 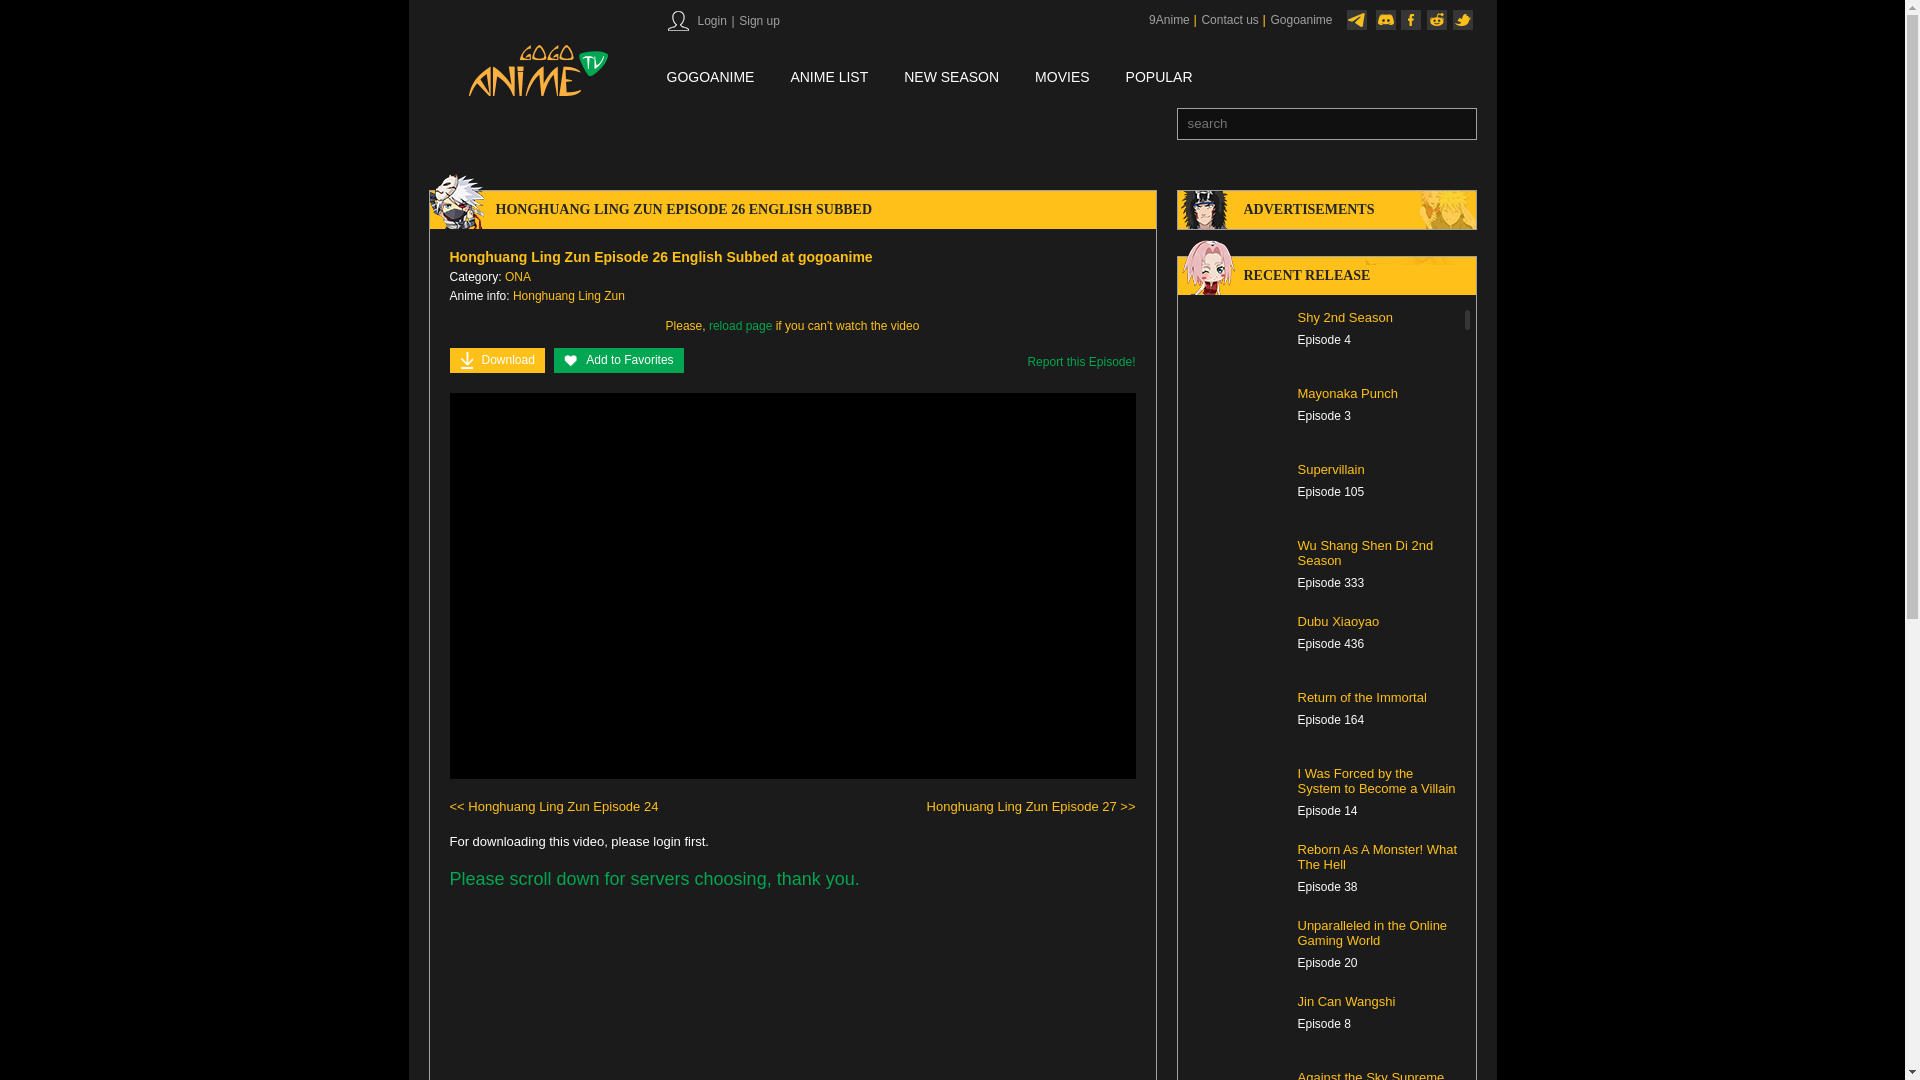 I want to click on GOGOANIME, so click(x=710, y=78).